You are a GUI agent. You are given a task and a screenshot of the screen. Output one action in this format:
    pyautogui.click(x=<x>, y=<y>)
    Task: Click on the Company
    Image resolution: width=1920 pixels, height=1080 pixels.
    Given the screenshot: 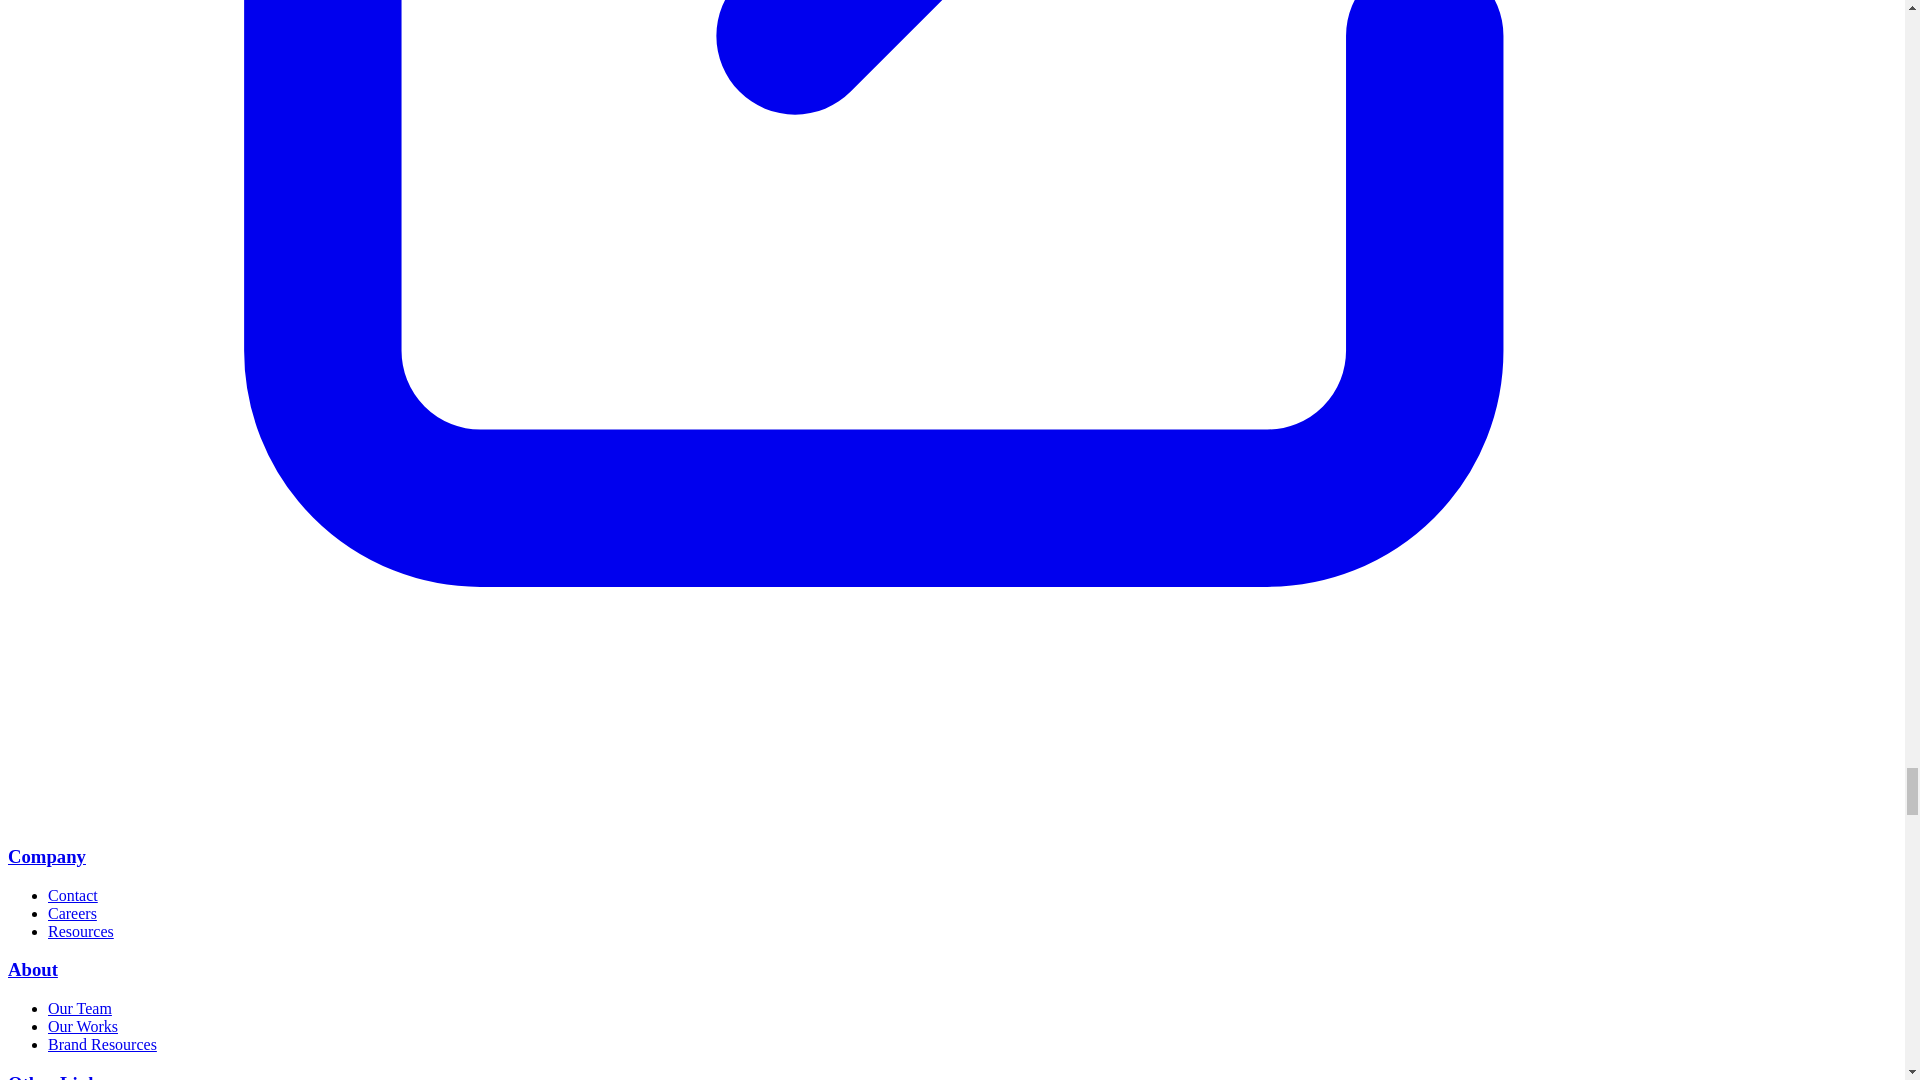 What is the action you would take?
    pyautogui.click(x=46, y=856)
    